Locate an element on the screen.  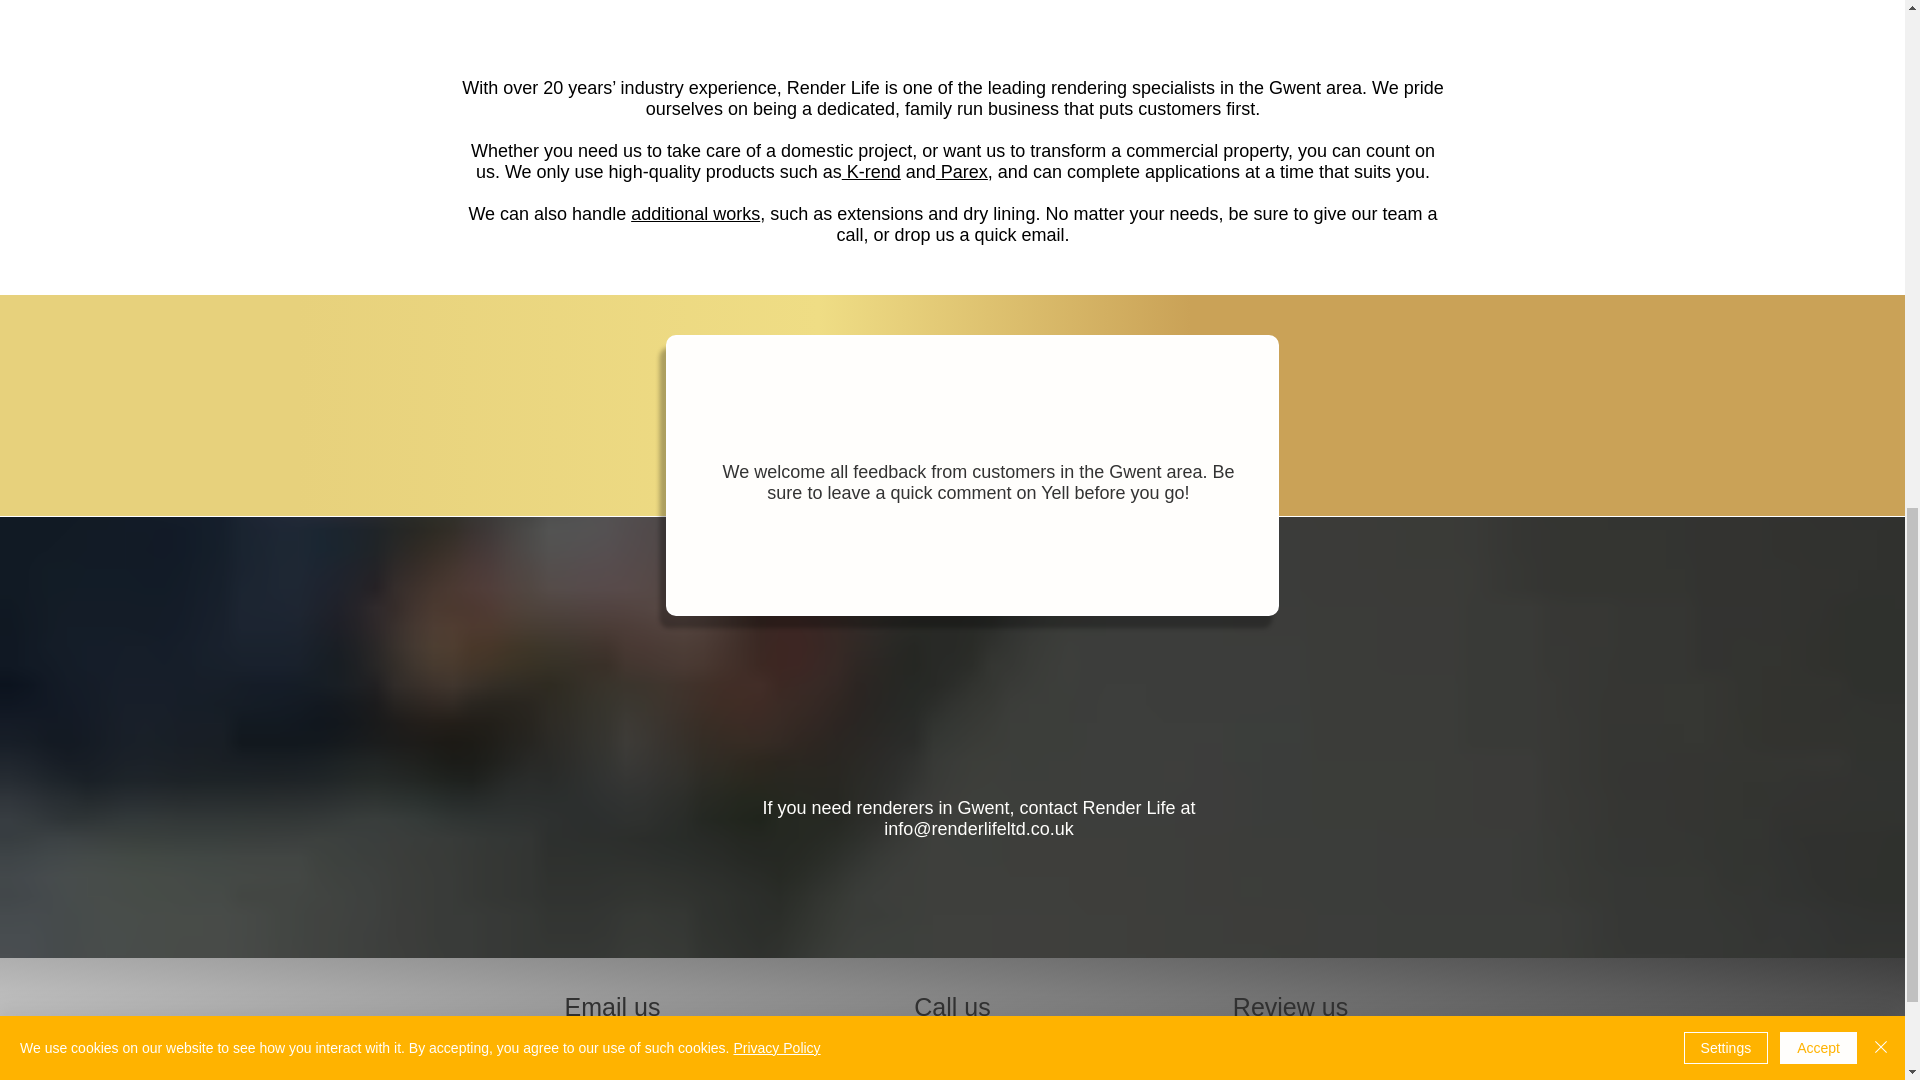
K-rend is located at coordinates (871, 172).